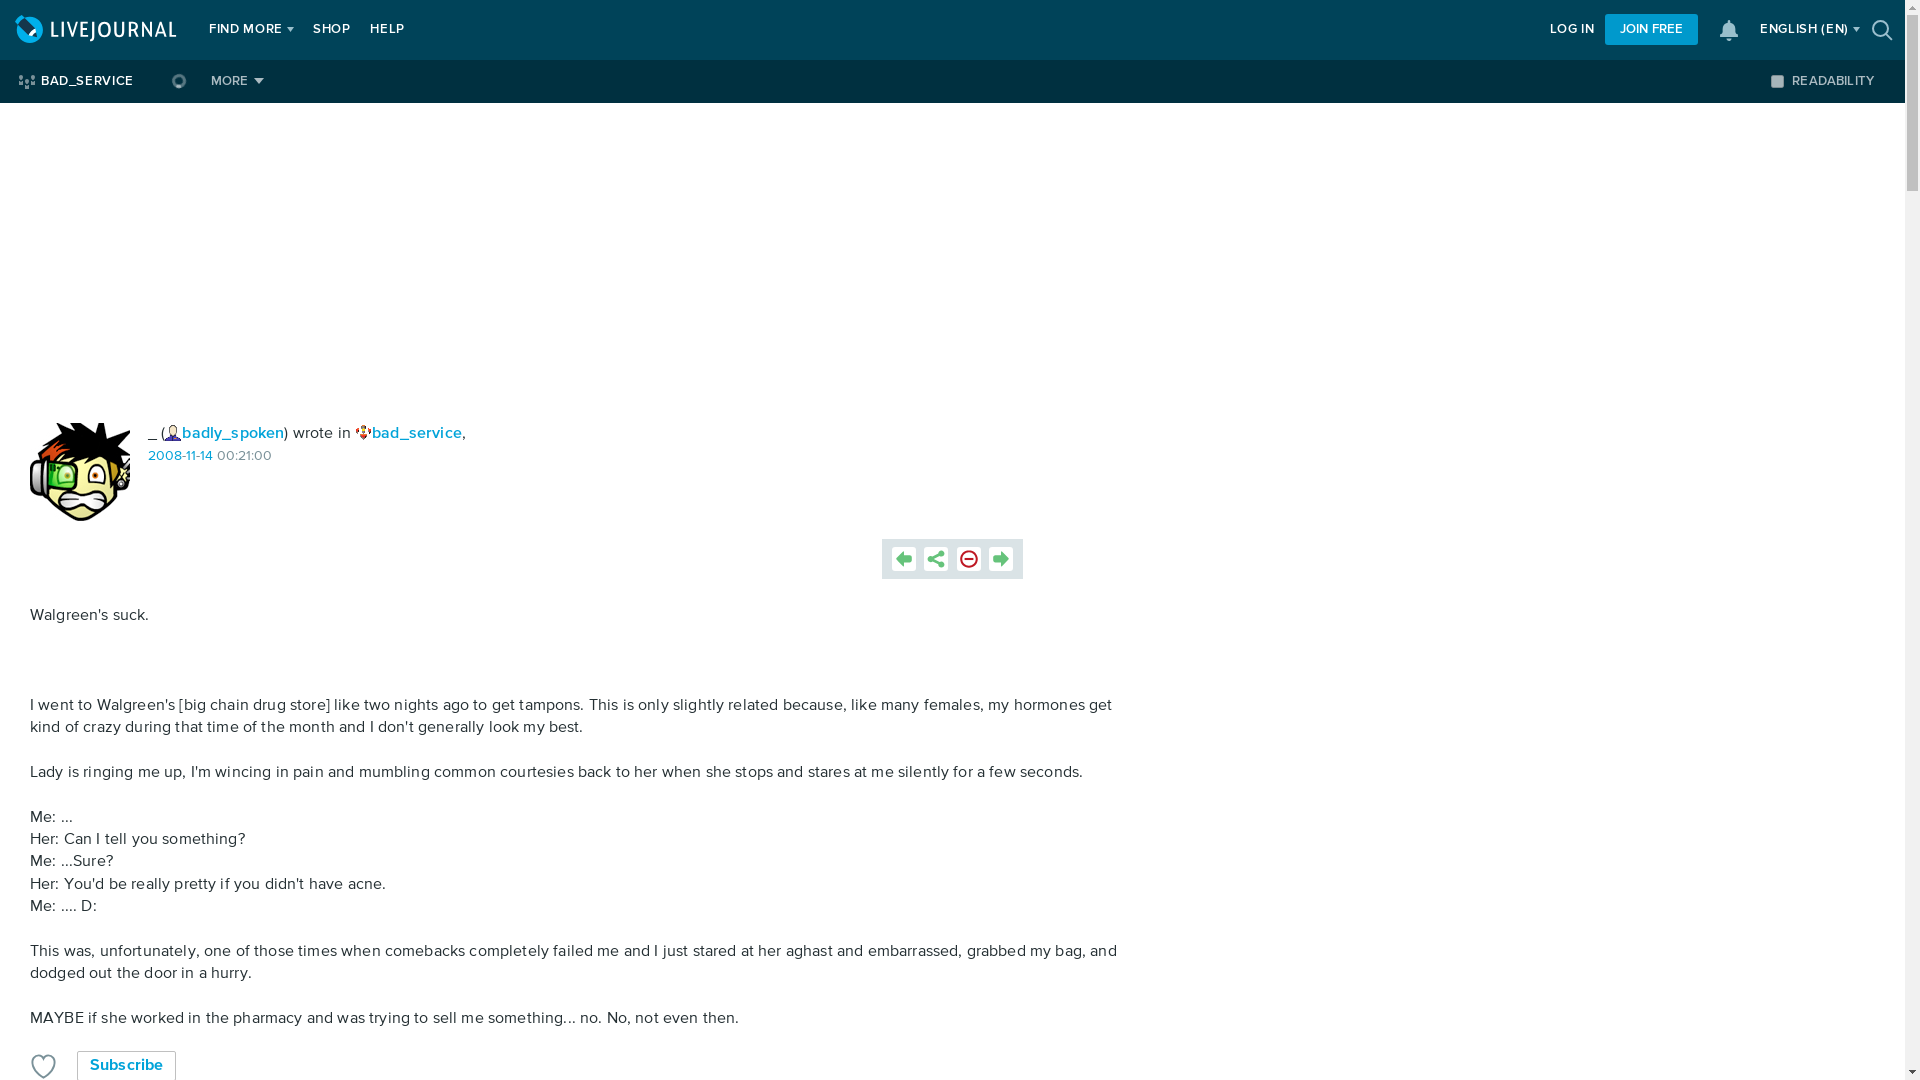  What do you see at coordinates (1651, 30) in the screenshot?
I see `JOIN FREE` at bounding box center [1651, 30].